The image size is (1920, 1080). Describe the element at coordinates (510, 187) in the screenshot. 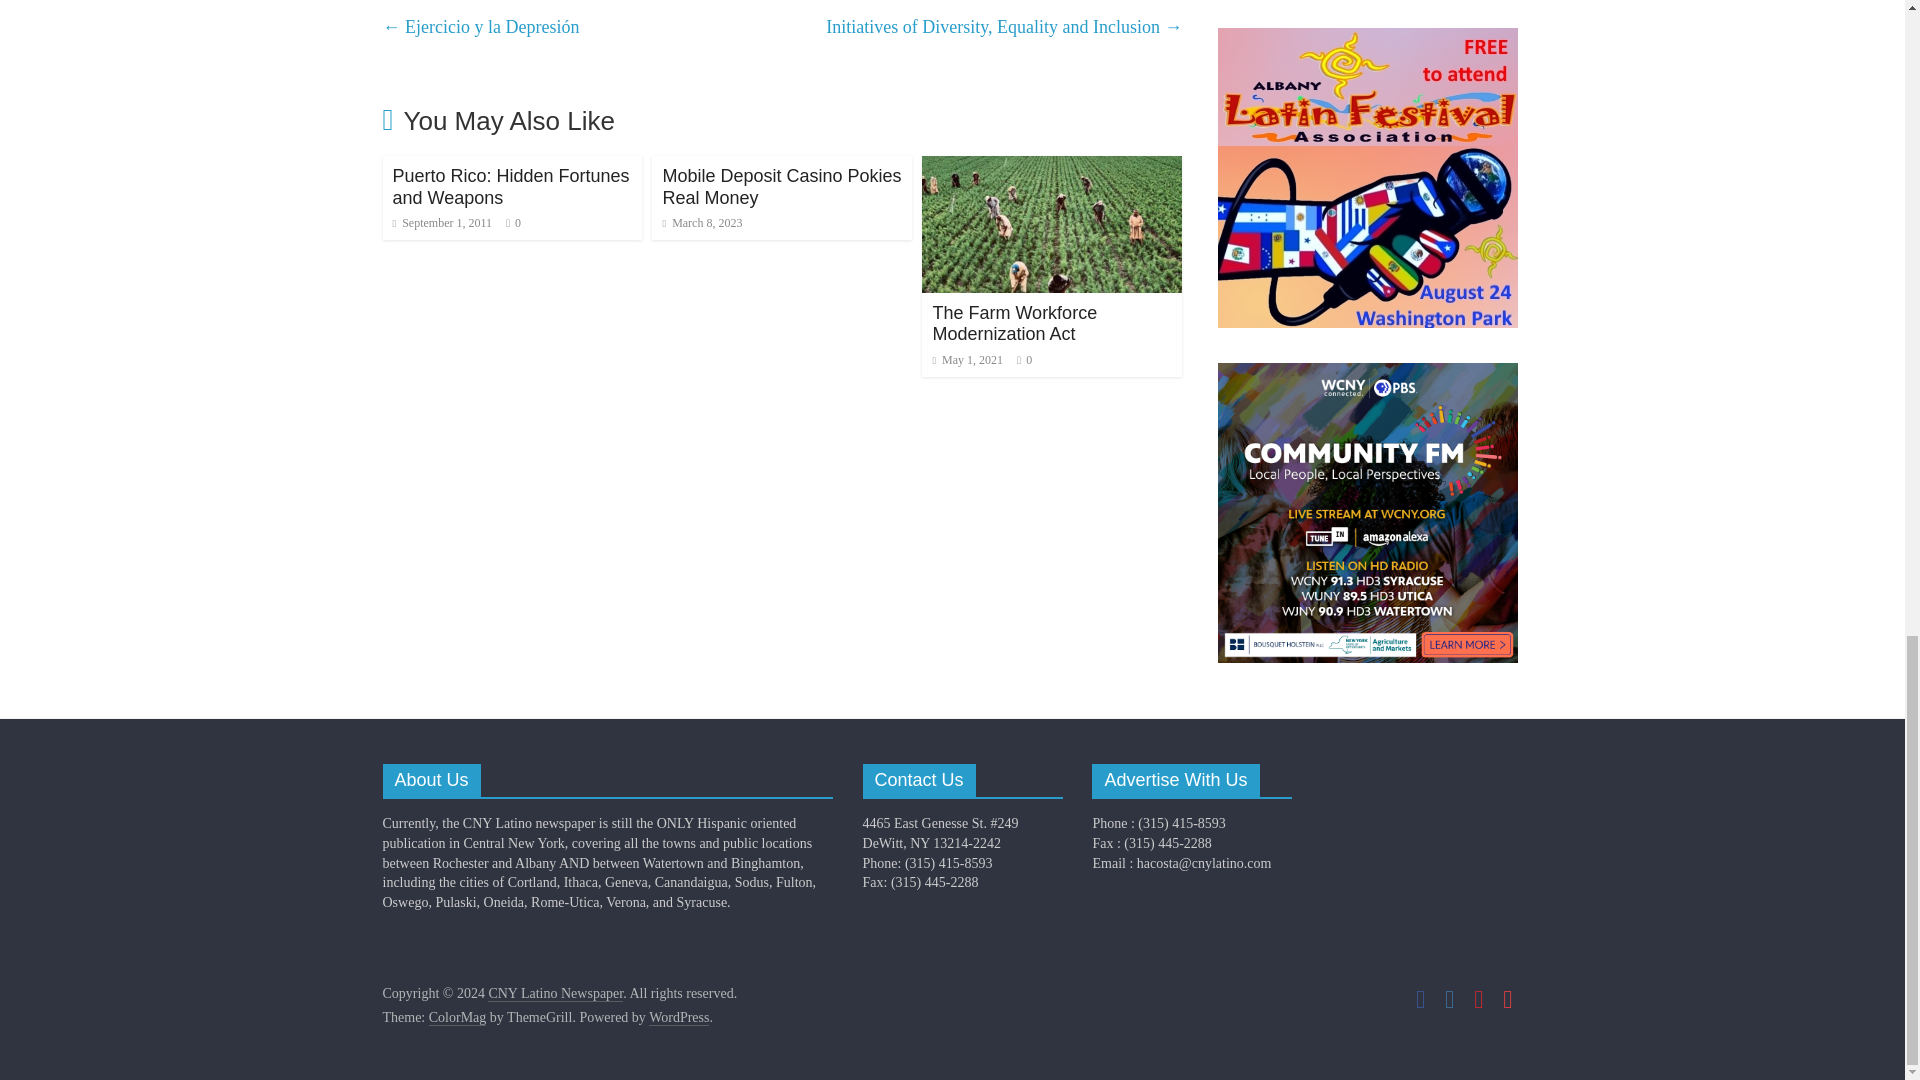

I see `Puerto Rico: Hidden Fortunes and Weapons` at that location.